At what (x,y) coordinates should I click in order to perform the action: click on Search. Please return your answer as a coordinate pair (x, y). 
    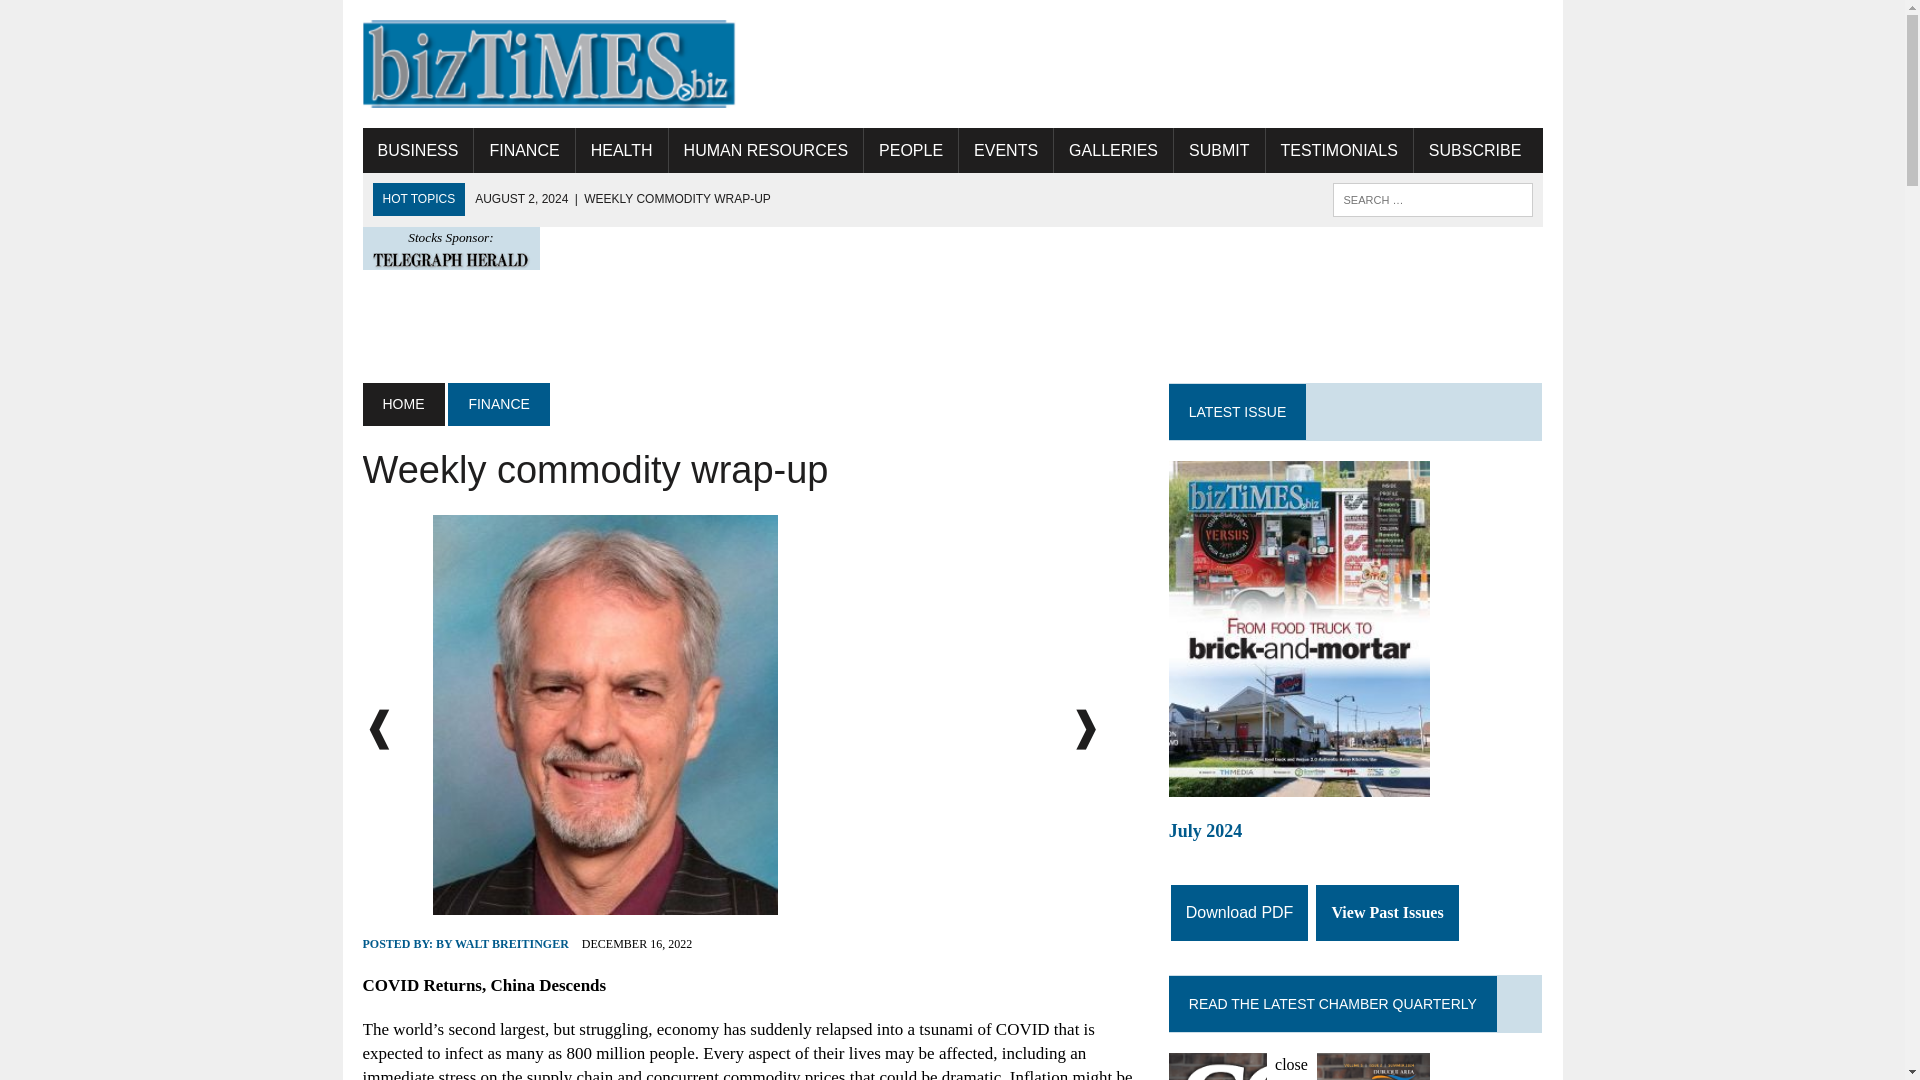
    Looking at the image, I should click on (100, 19).